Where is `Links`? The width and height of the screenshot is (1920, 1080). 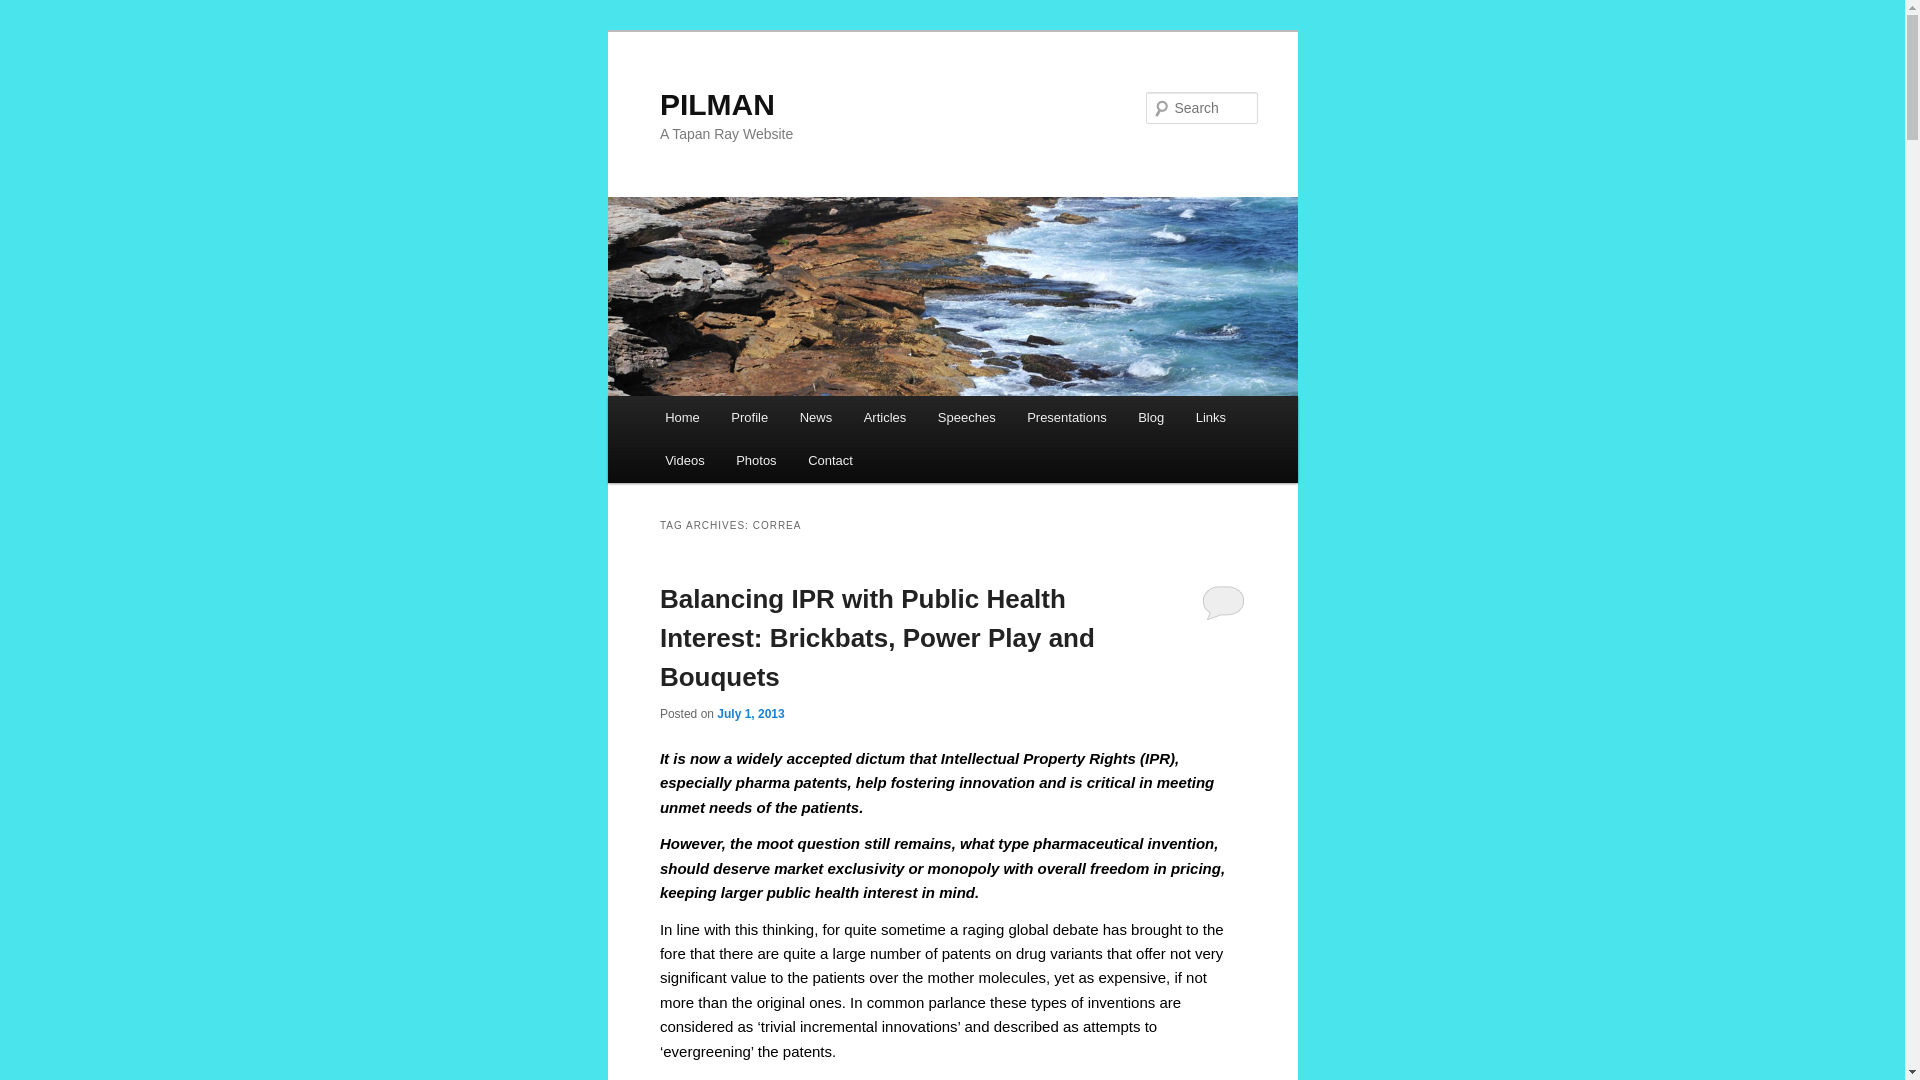 Links is located at coordinates (1211, 417).